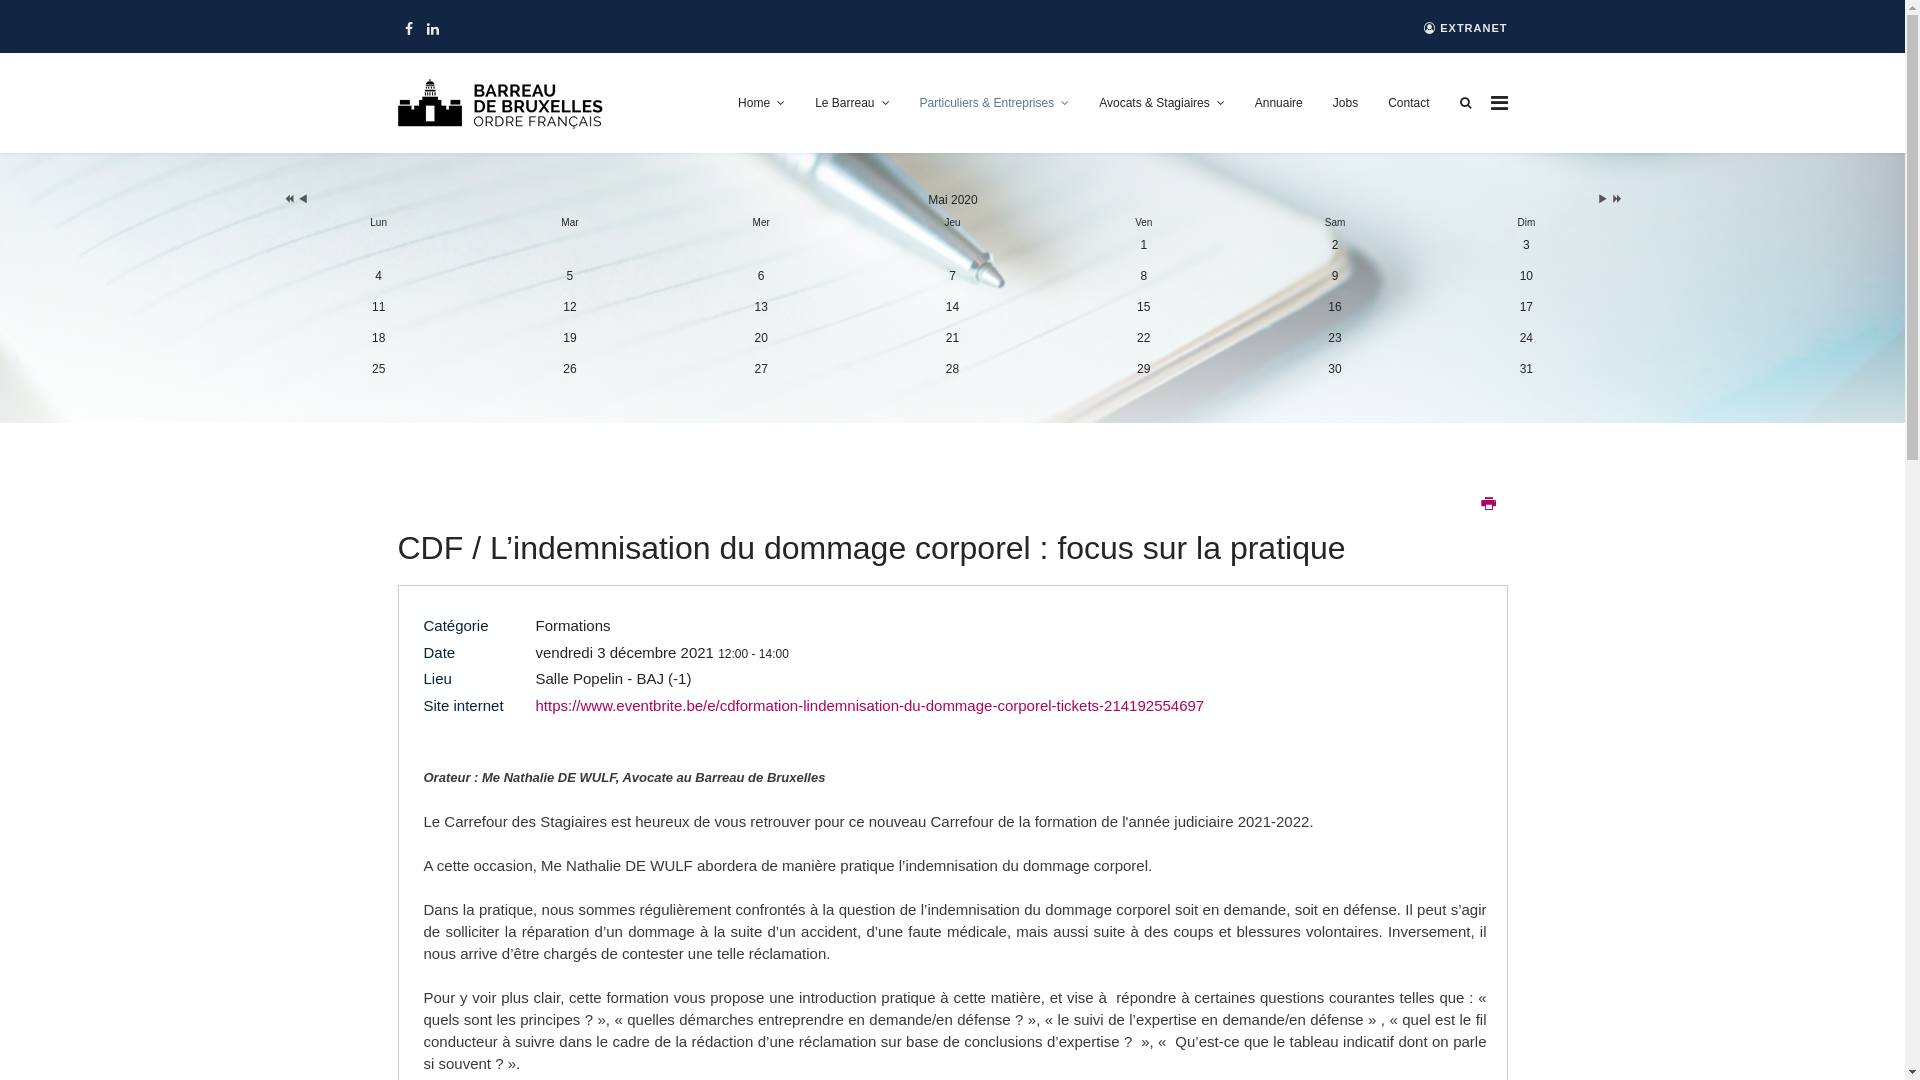  I want to click on Le Barreau, so click(852, 103).